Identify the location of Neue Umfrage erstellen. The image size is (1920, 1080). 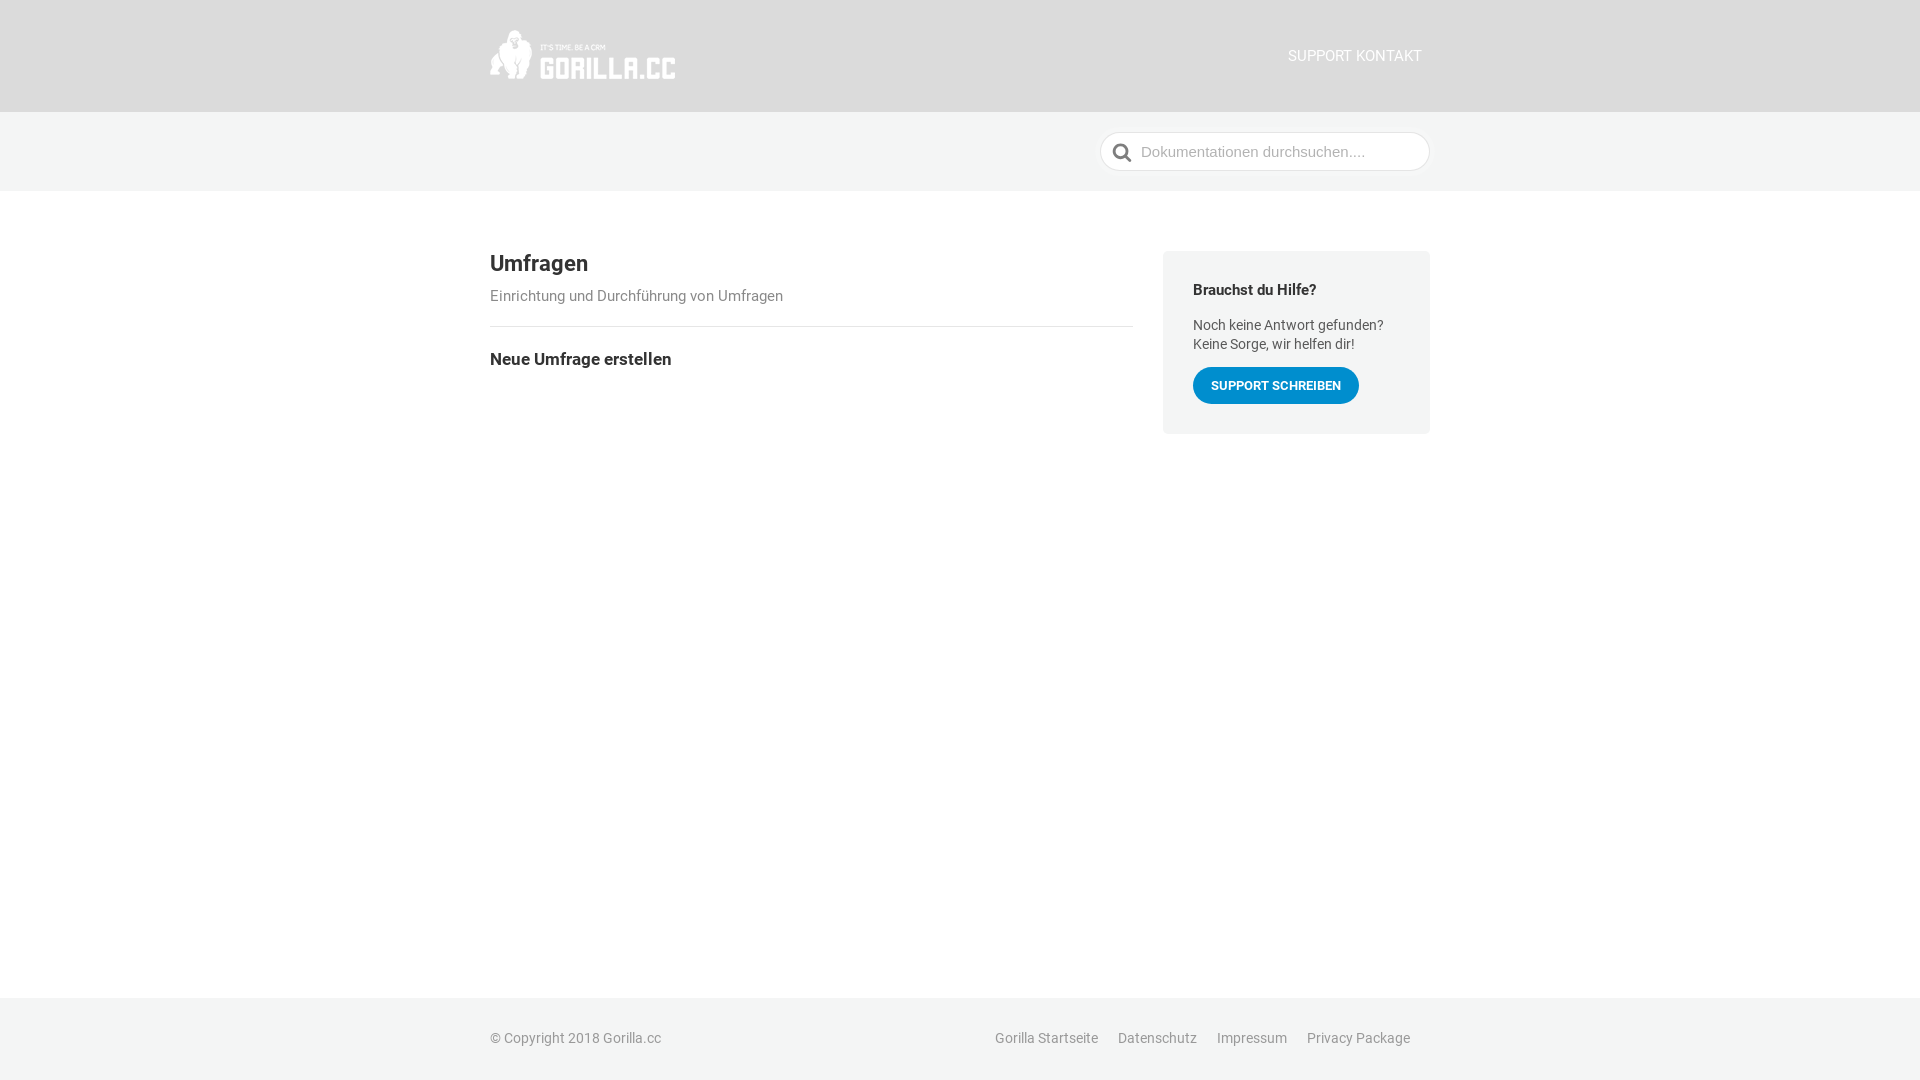
(811, 360).